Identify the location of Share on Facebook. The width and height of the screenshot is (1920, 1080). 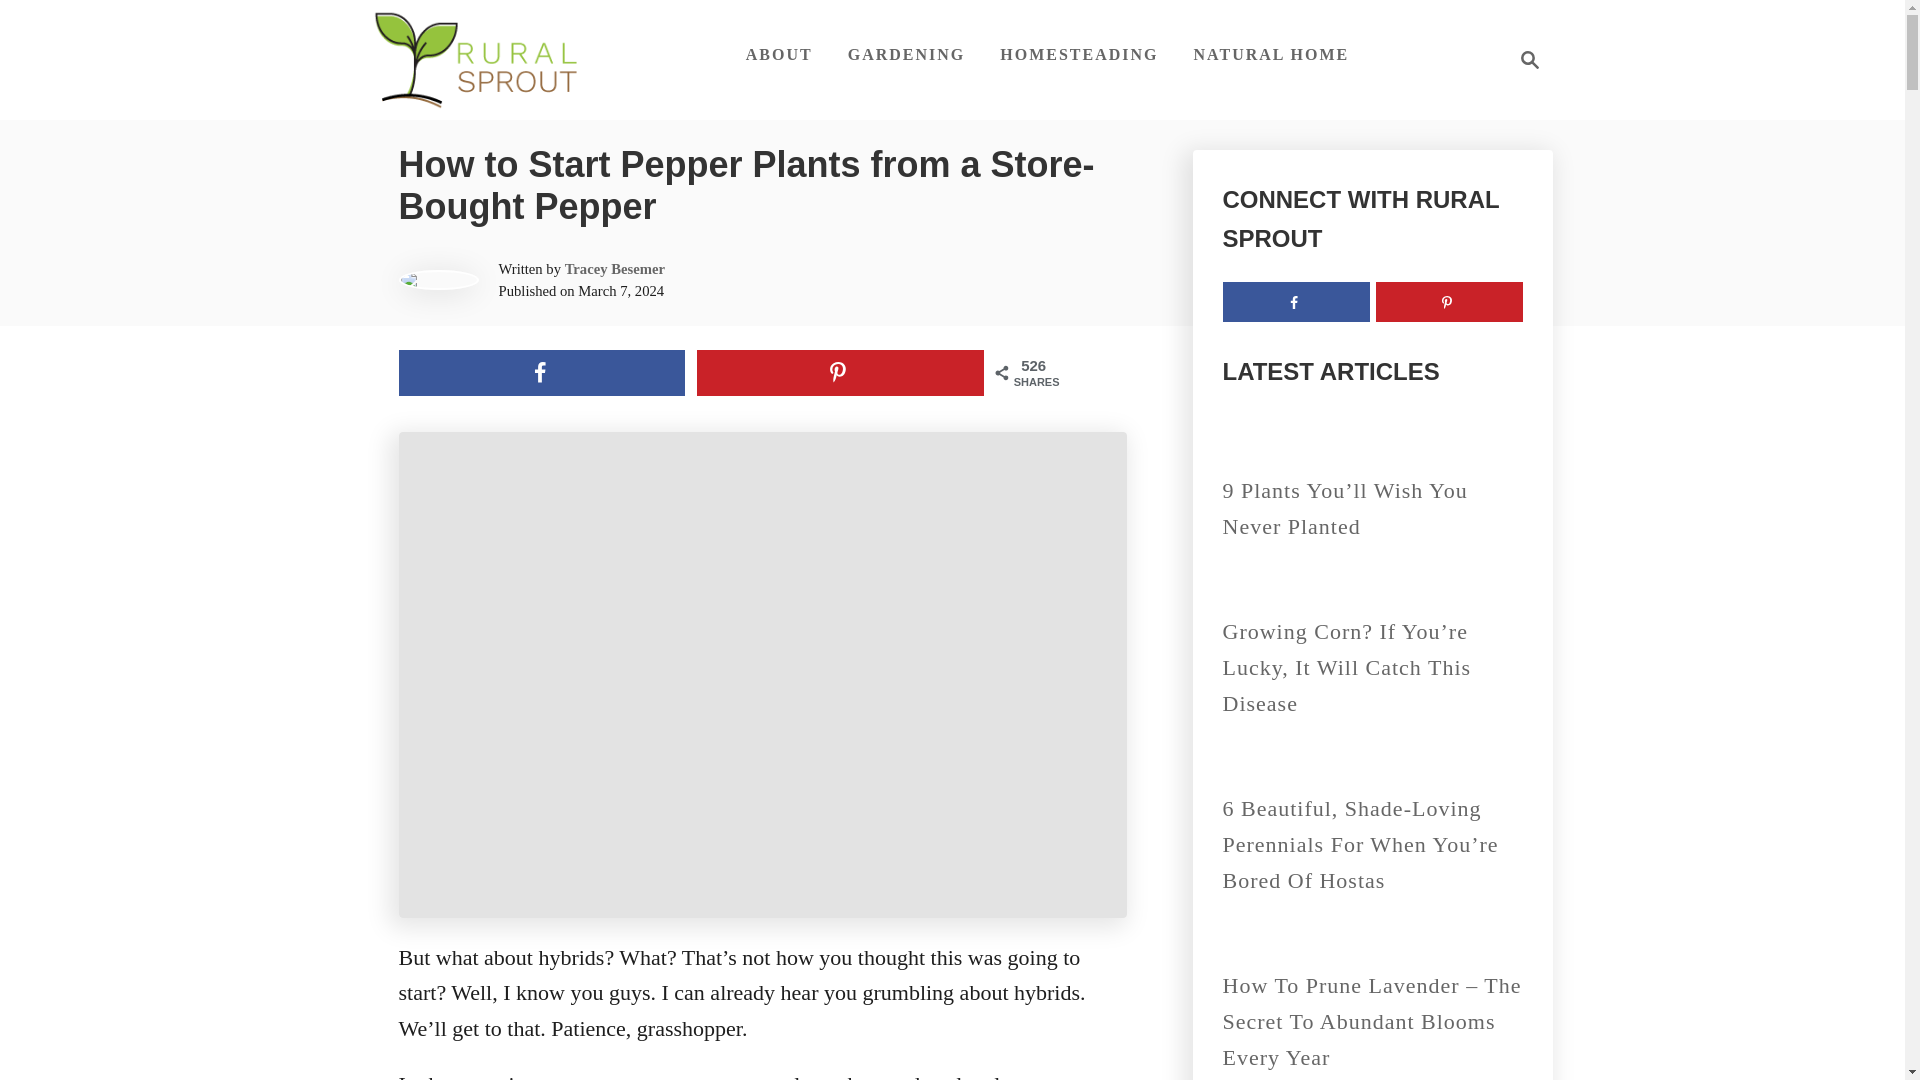
(476, 60).